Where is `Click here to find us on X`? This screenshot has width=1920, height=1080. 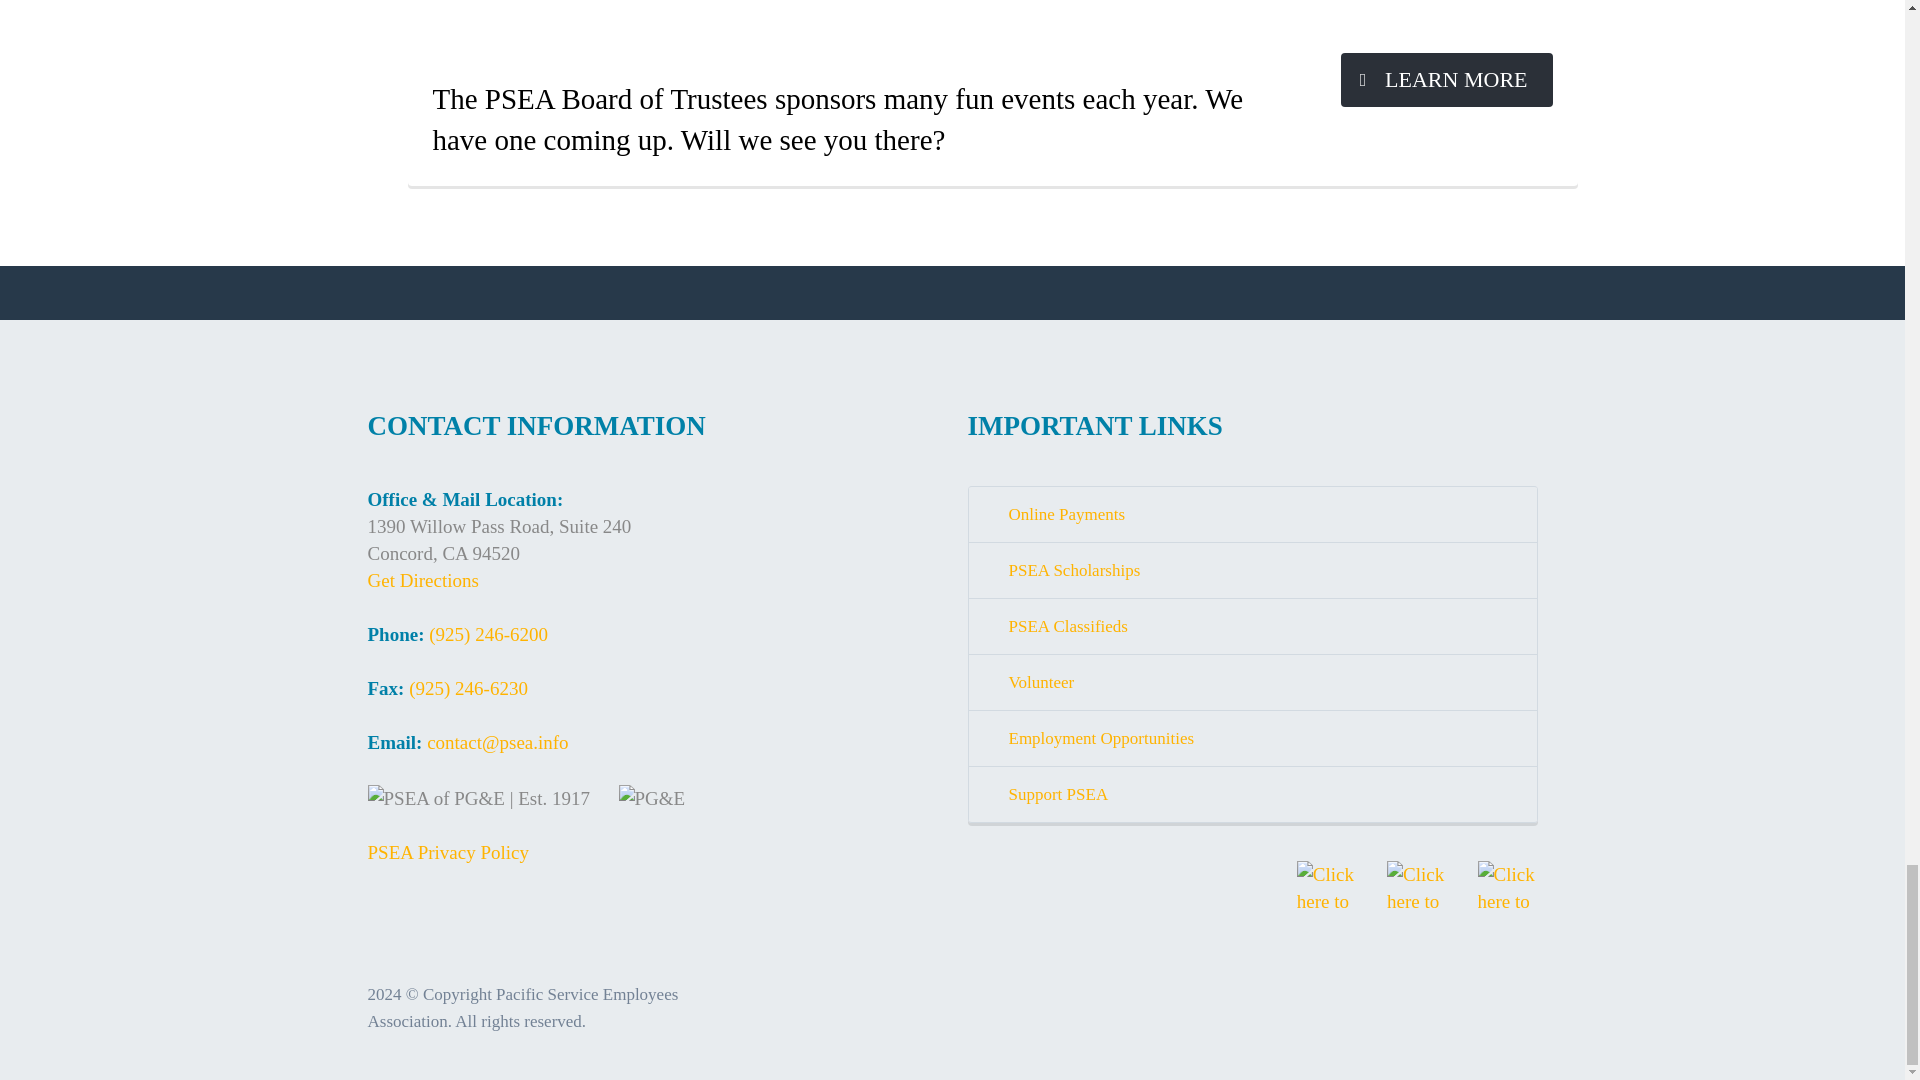 Click here to find us on X is located at coordinates (1416, 890).